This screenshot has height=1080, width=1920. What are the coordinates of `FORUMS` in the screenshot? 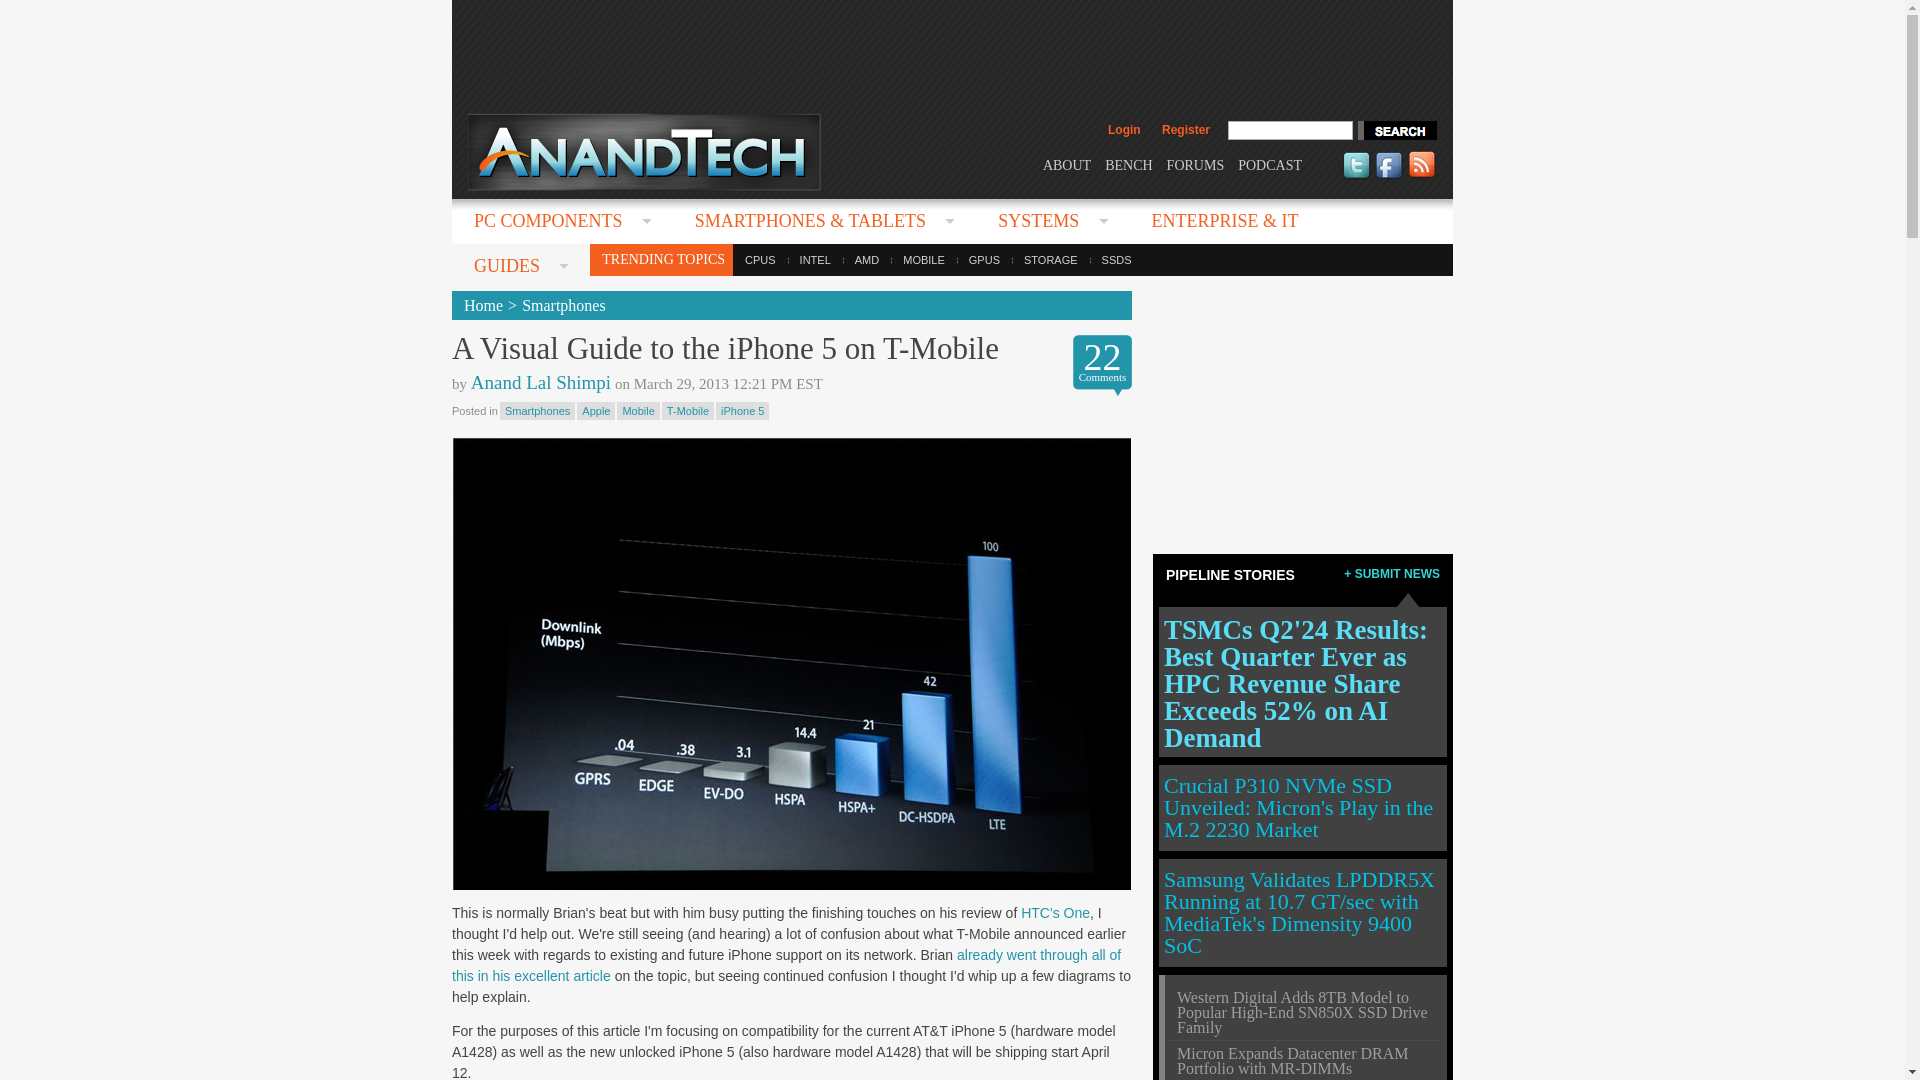 It's located at (1196, 164).